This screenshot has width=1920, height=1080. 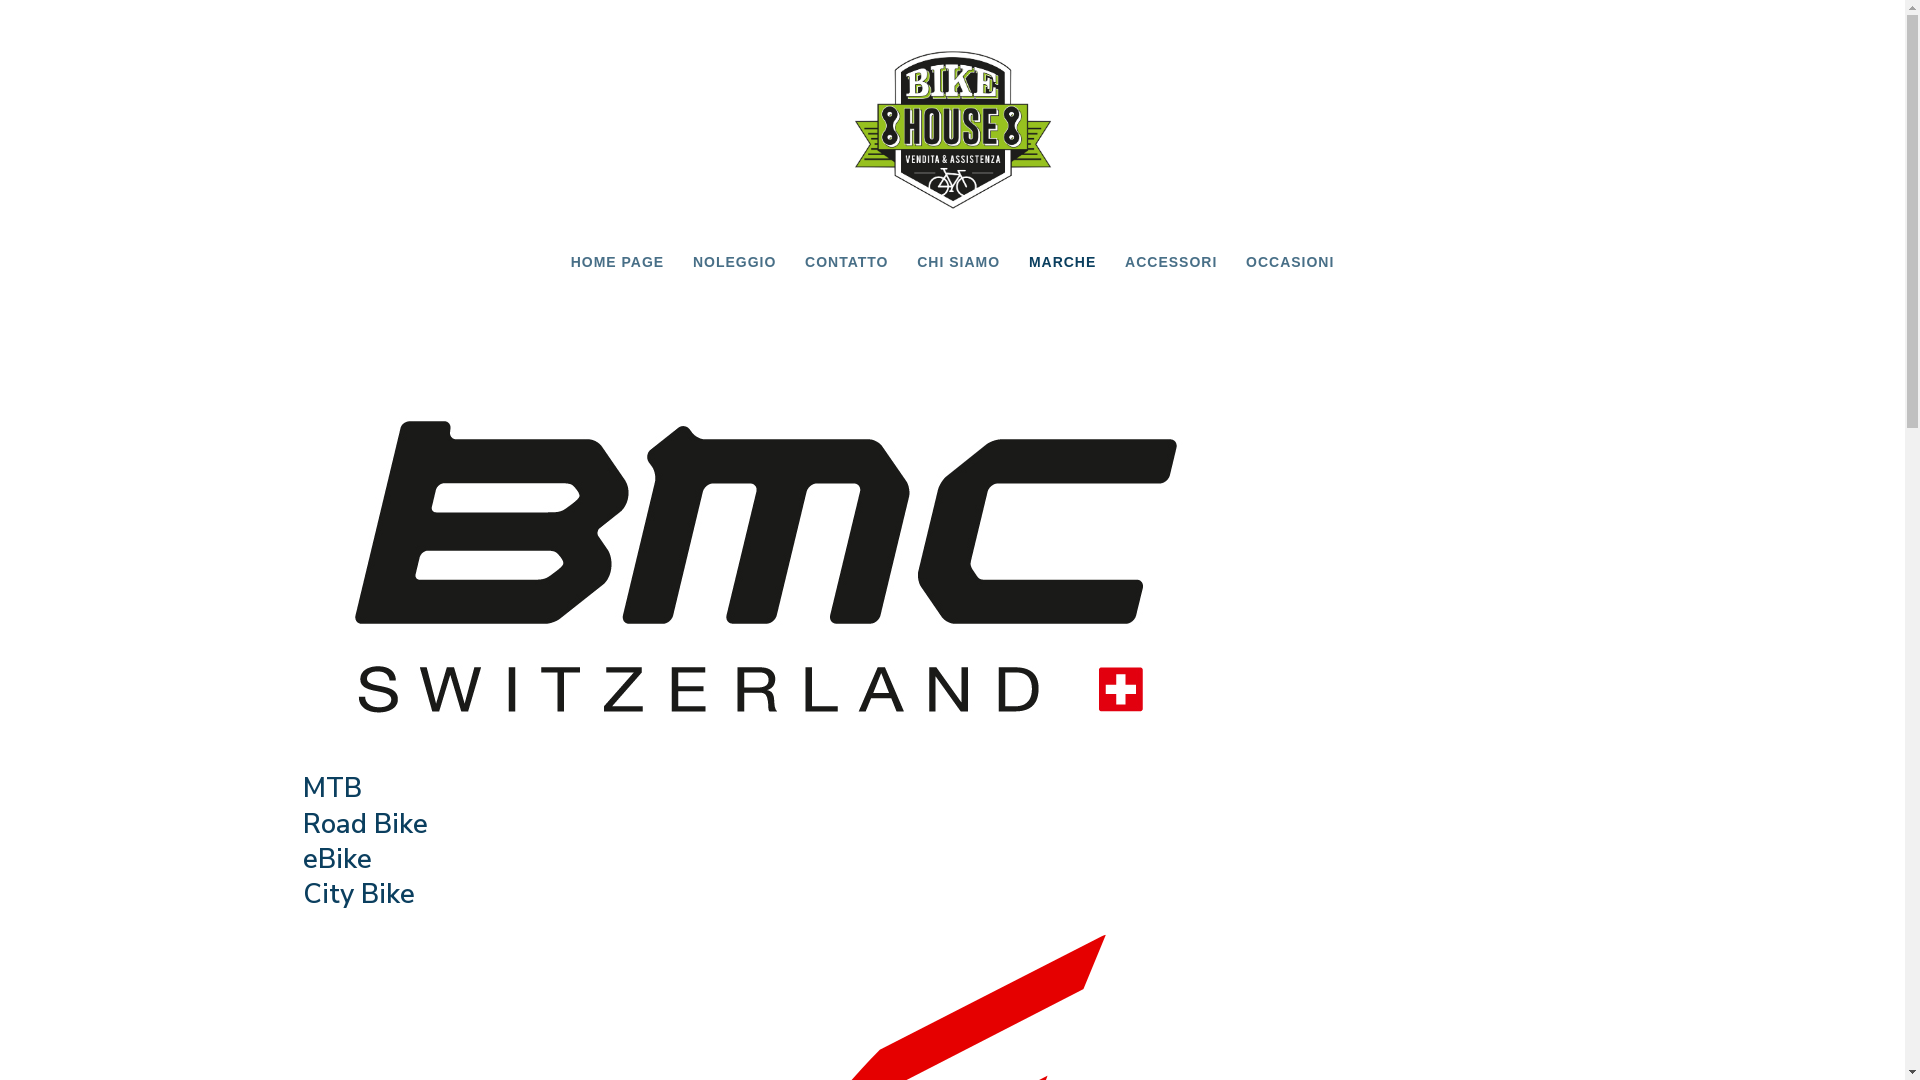 What do you see at coordinates (618, 262) in the screenshot?
I see `HOME PAGE` at bounding box center [618, 262].